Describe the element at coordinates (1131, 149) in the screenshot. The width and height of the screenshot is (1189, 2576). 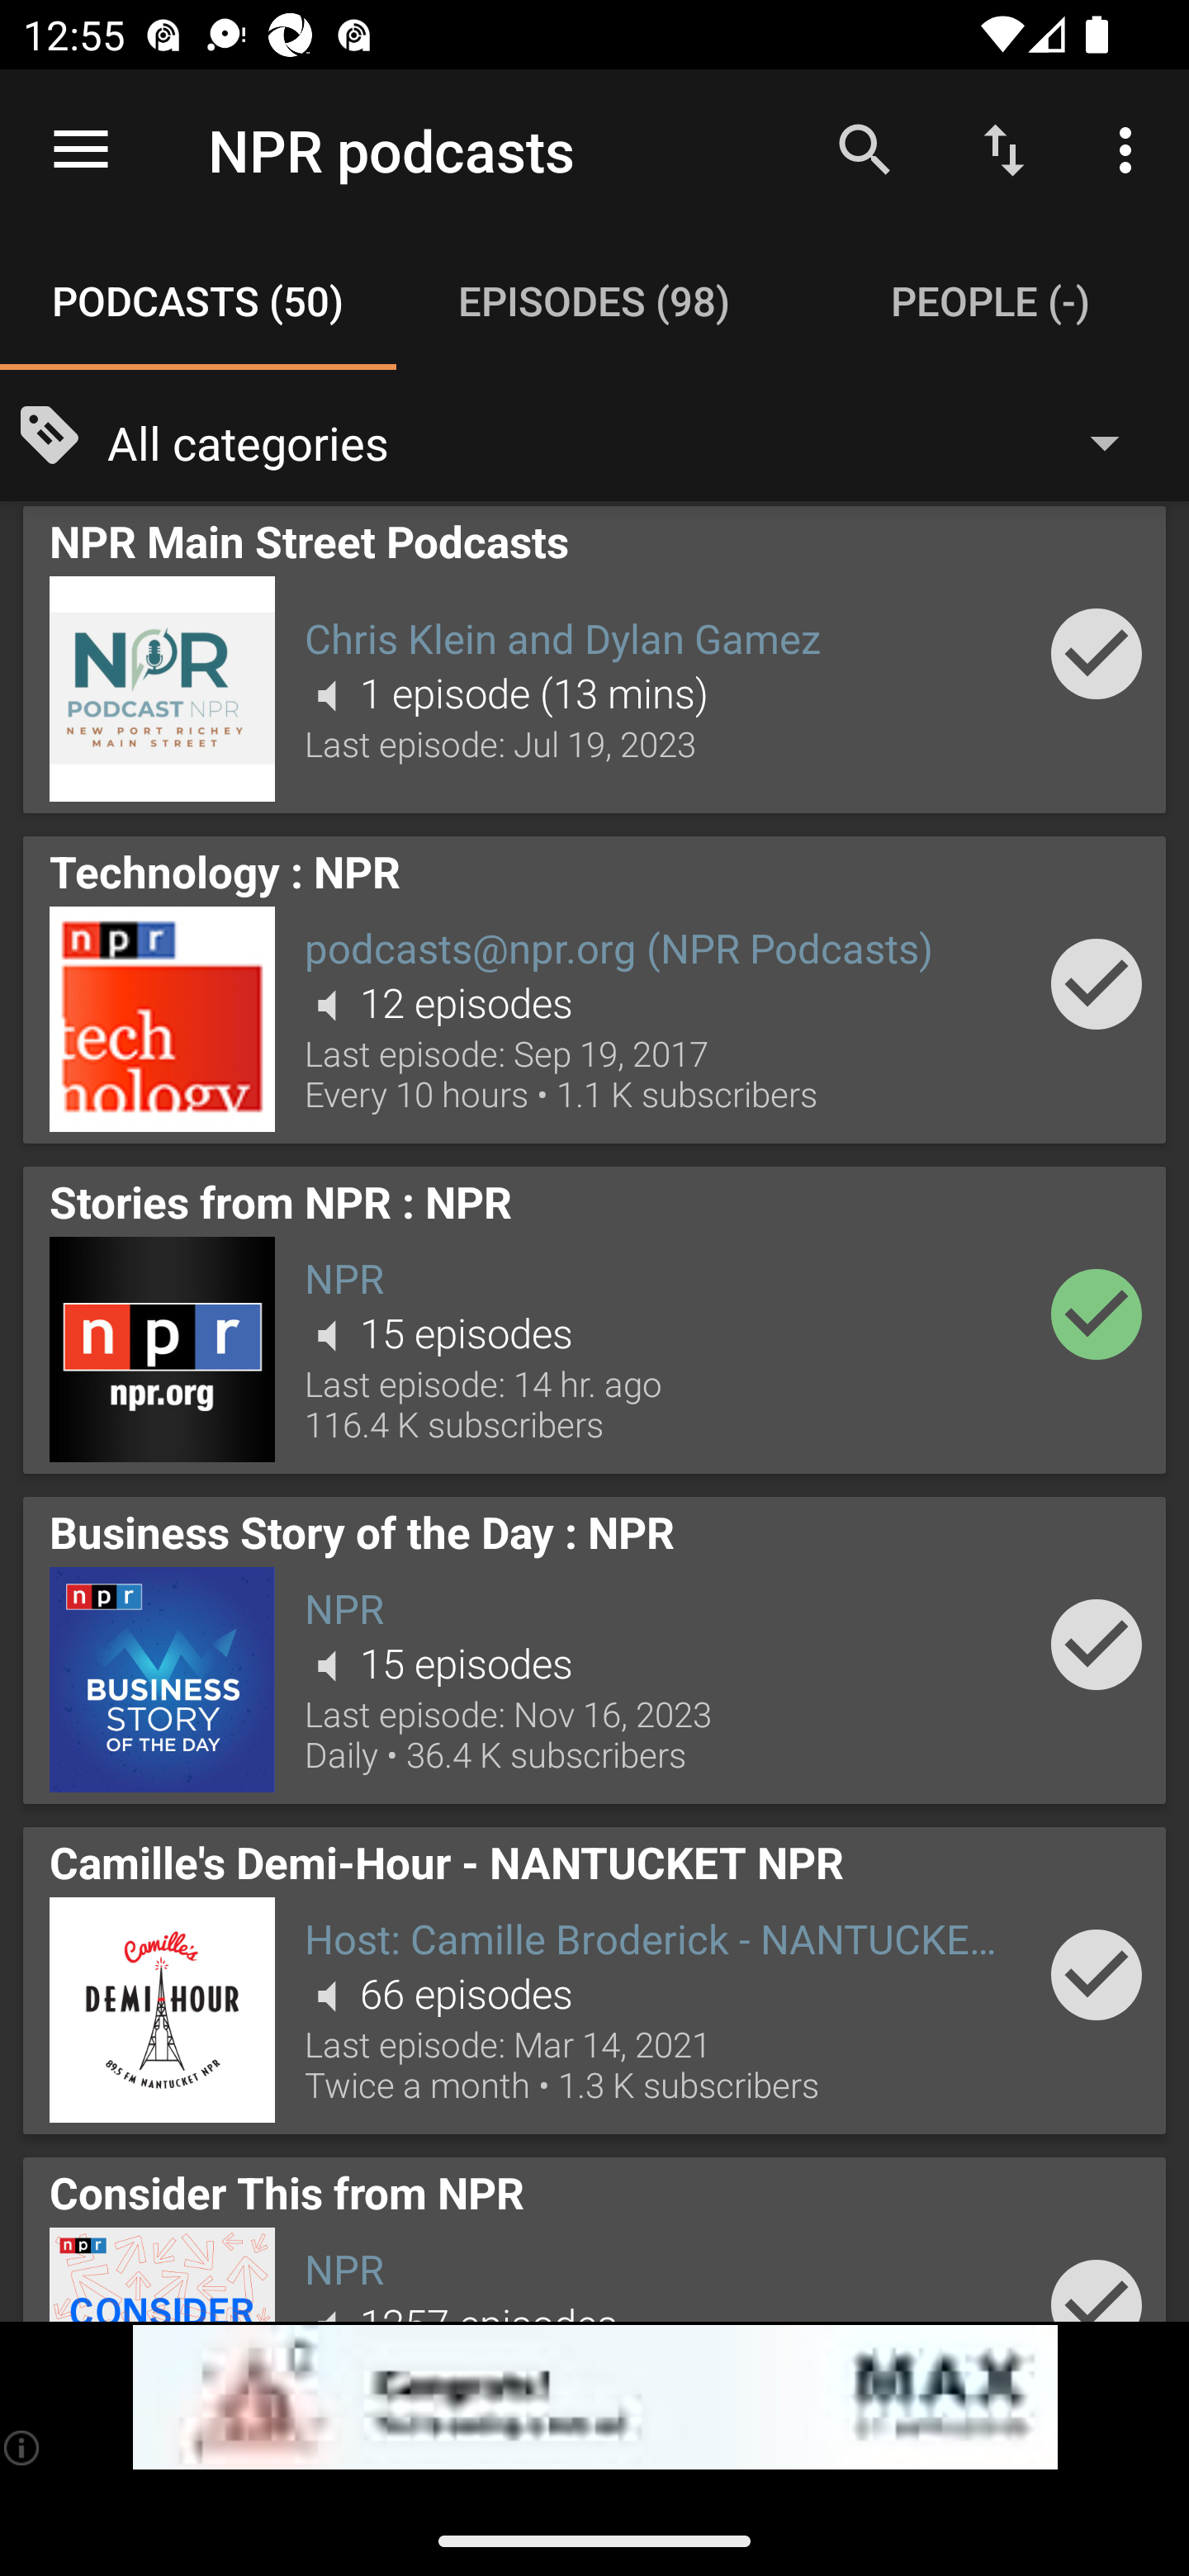
I see `More options` at that location.